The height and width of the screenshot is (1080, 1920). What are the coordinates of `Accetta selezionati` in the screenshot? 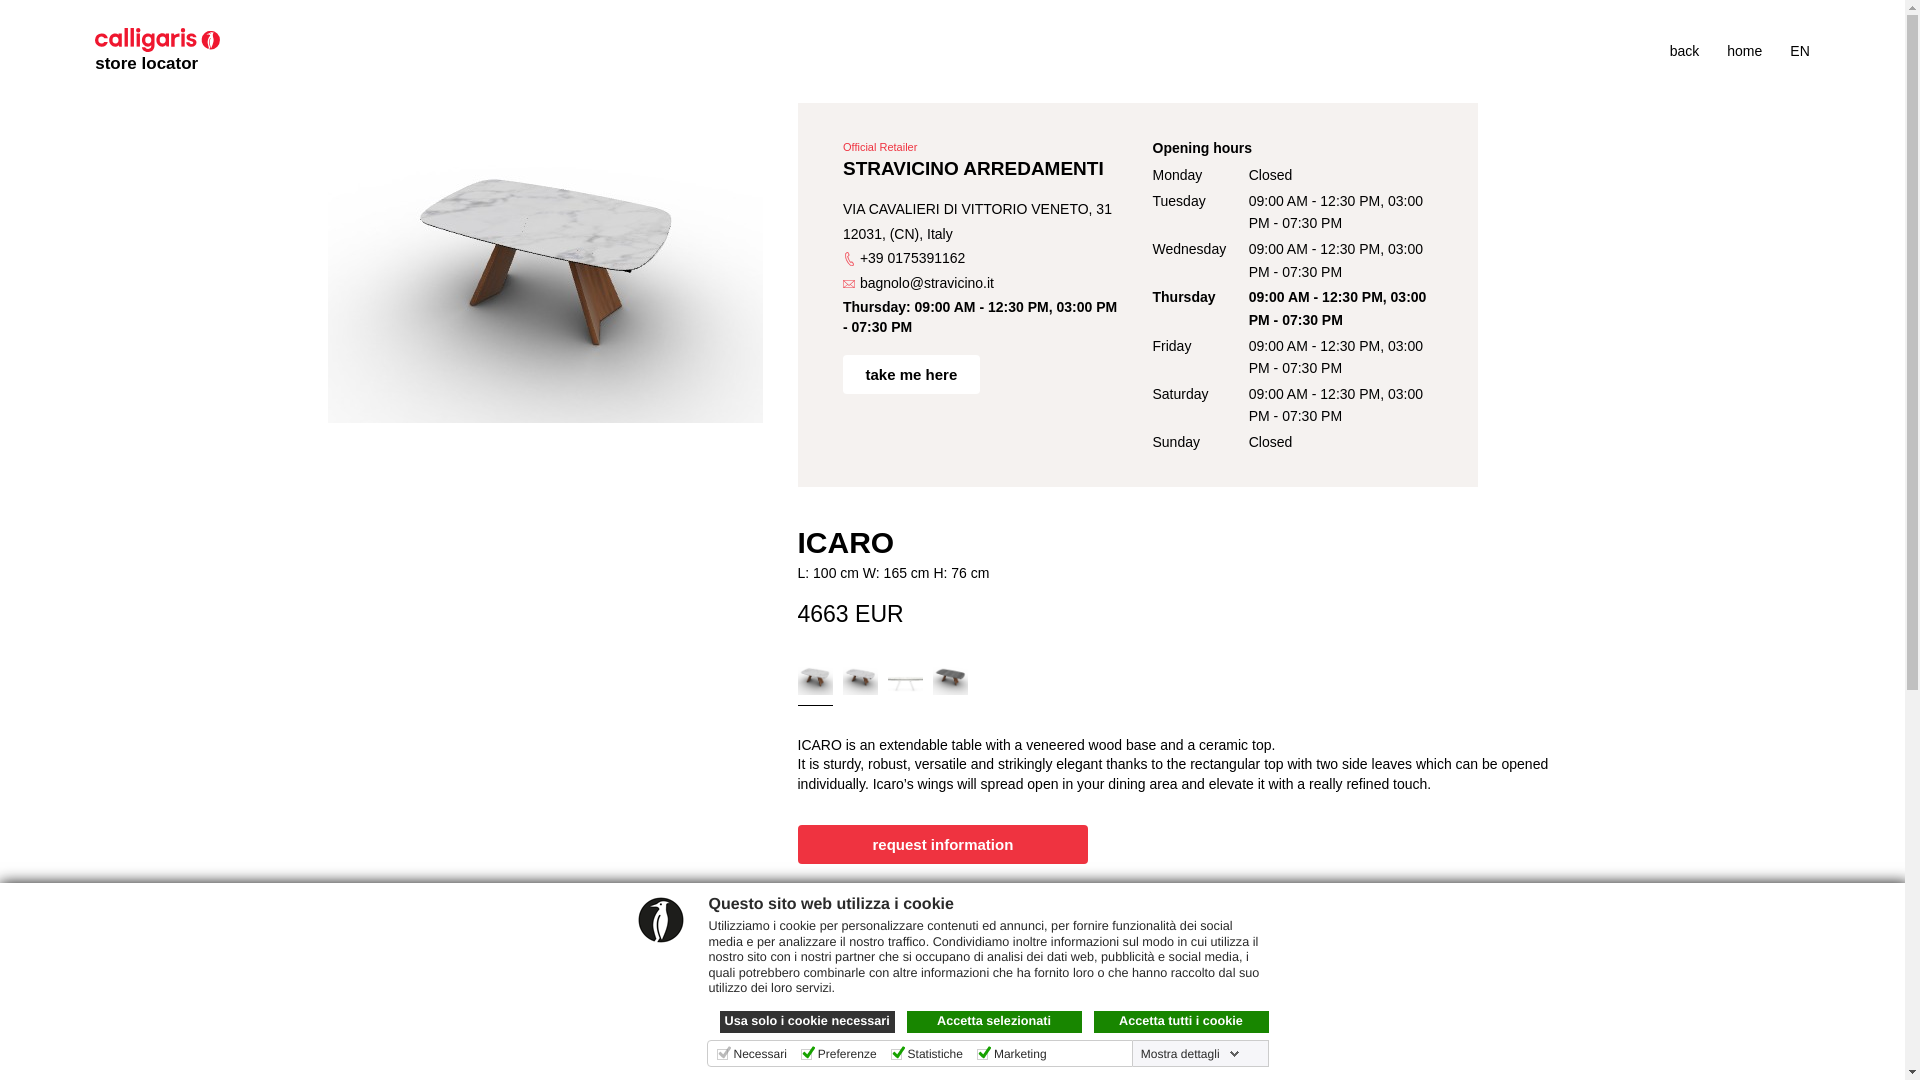 It's located at (993, 1021).